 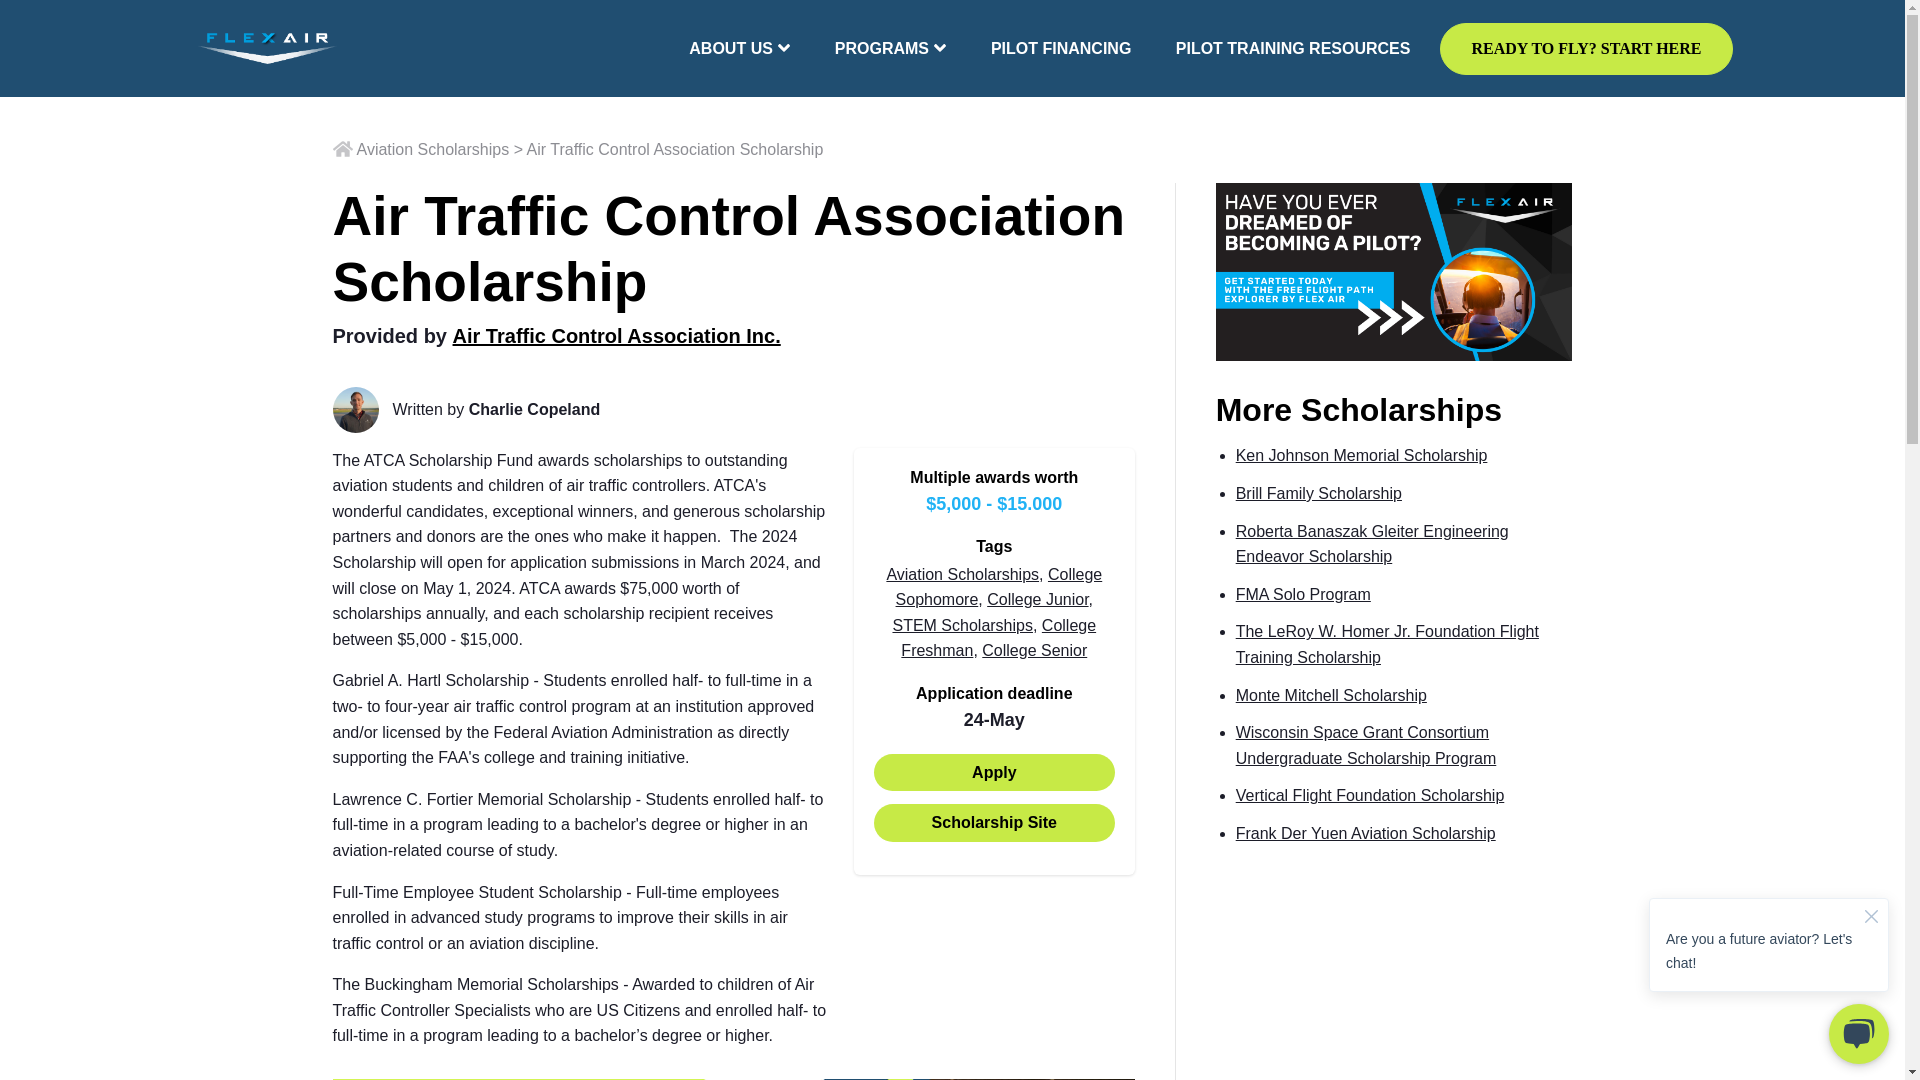 I want to click on Frank Der Yuen Aviation Scholarship, so click(x=1366, y=834).